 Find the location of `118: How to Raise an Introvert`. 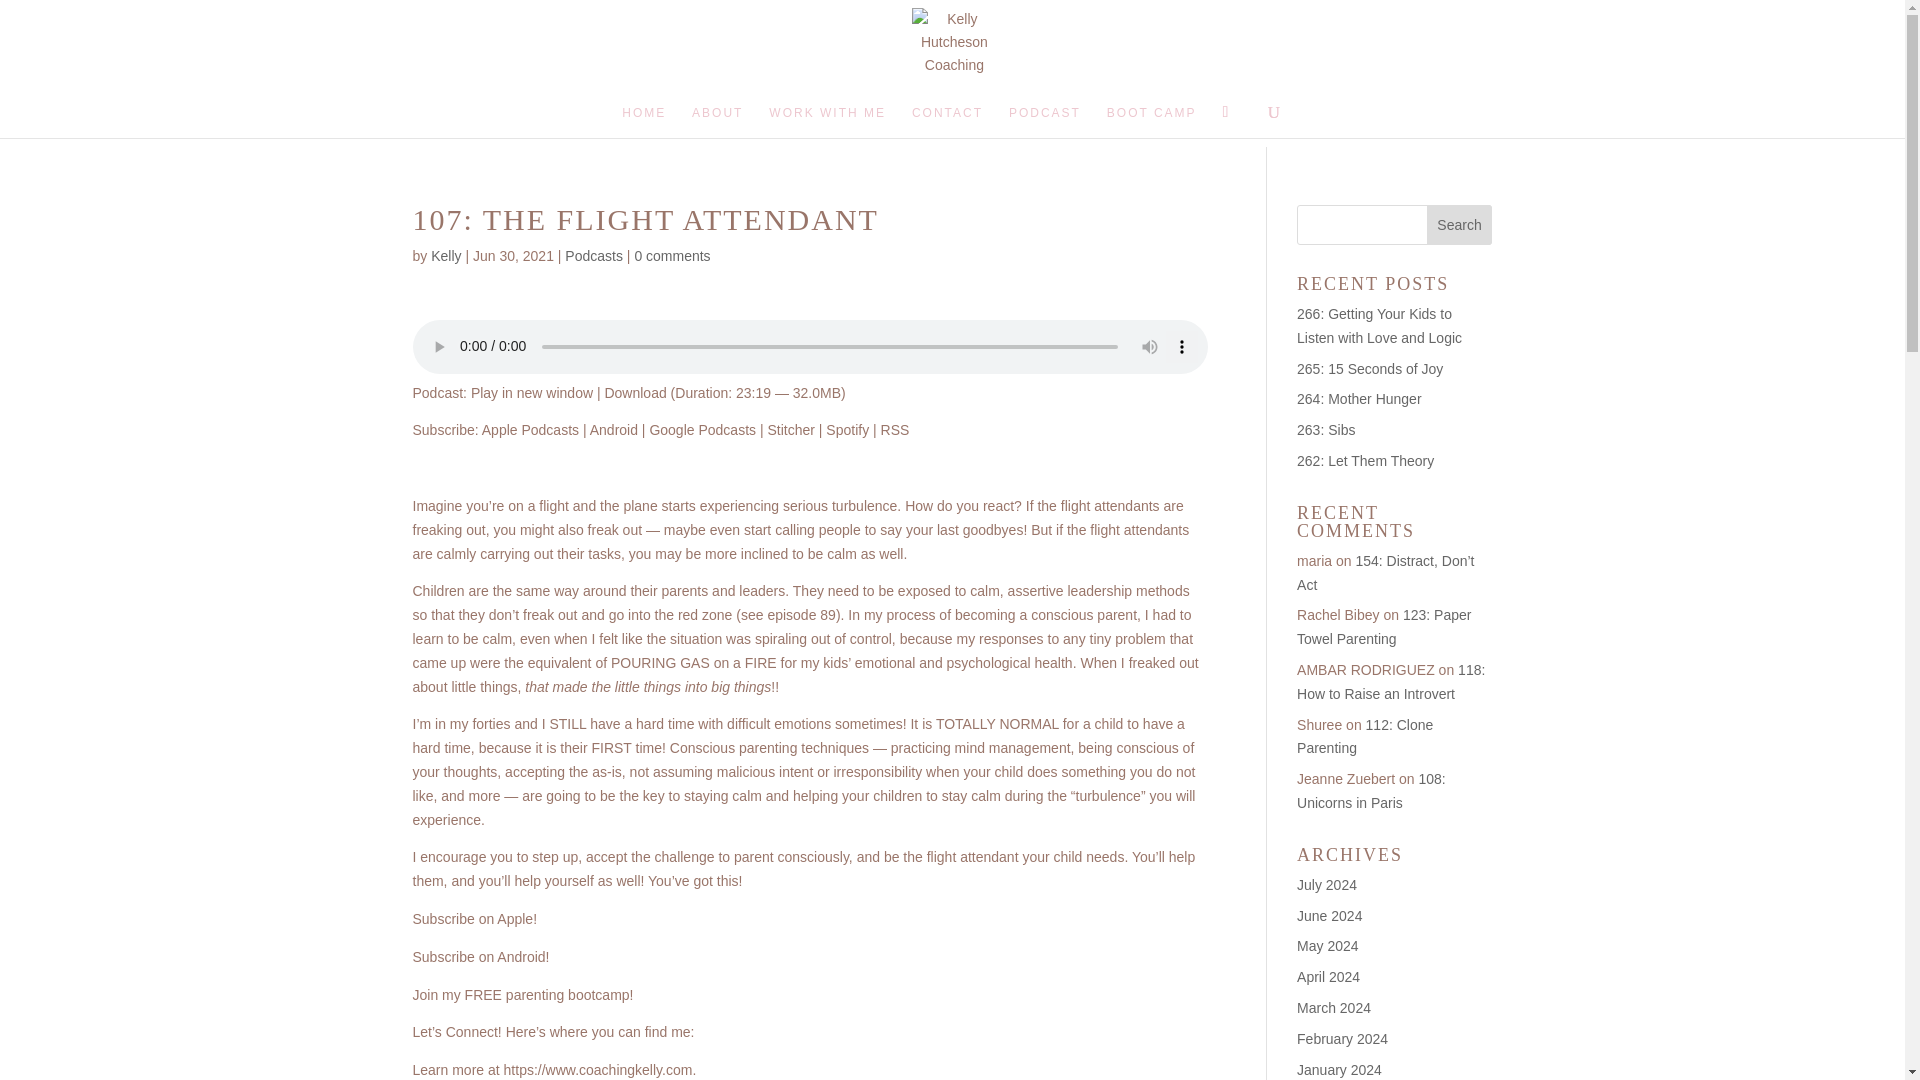

118: How to Raise an Introvert is located at coordinates (1390, 682).